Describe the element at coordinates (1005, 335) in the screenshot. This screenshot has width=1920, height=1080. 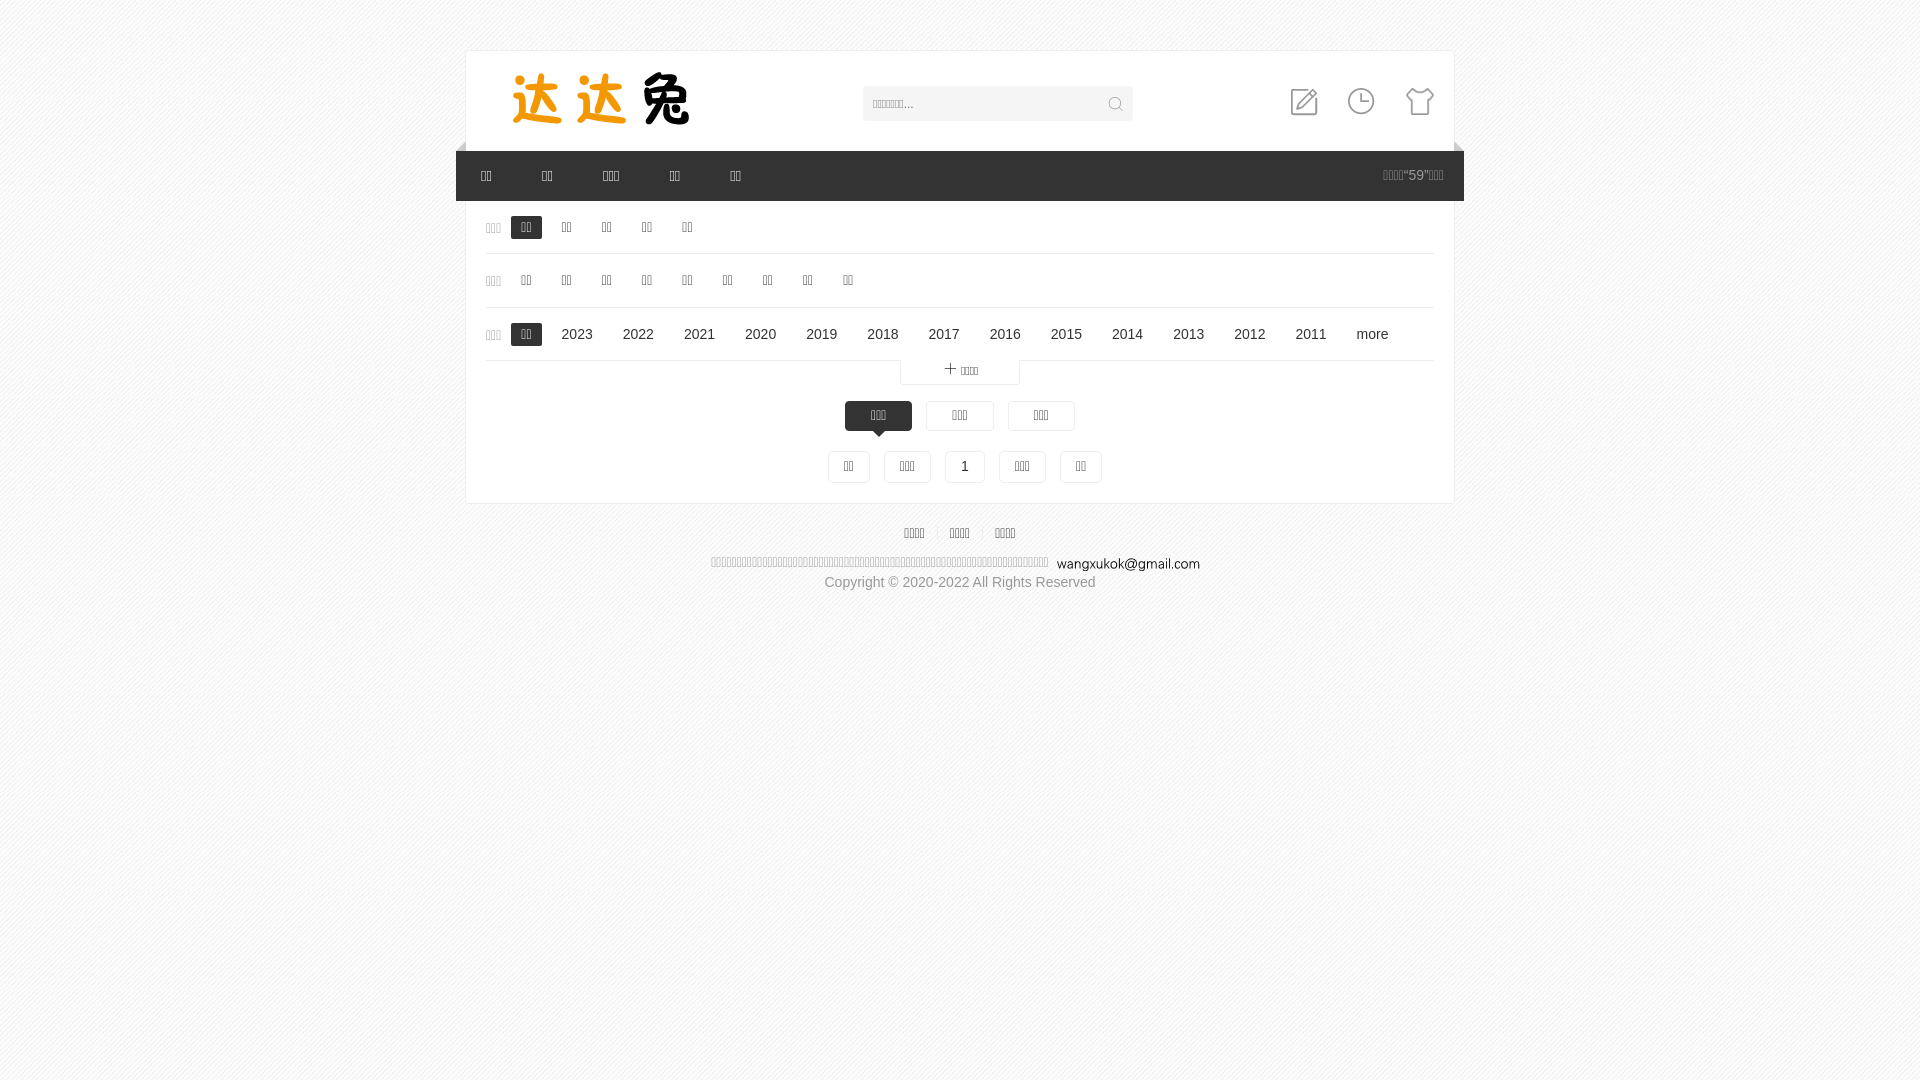
I see `2016` at that location.